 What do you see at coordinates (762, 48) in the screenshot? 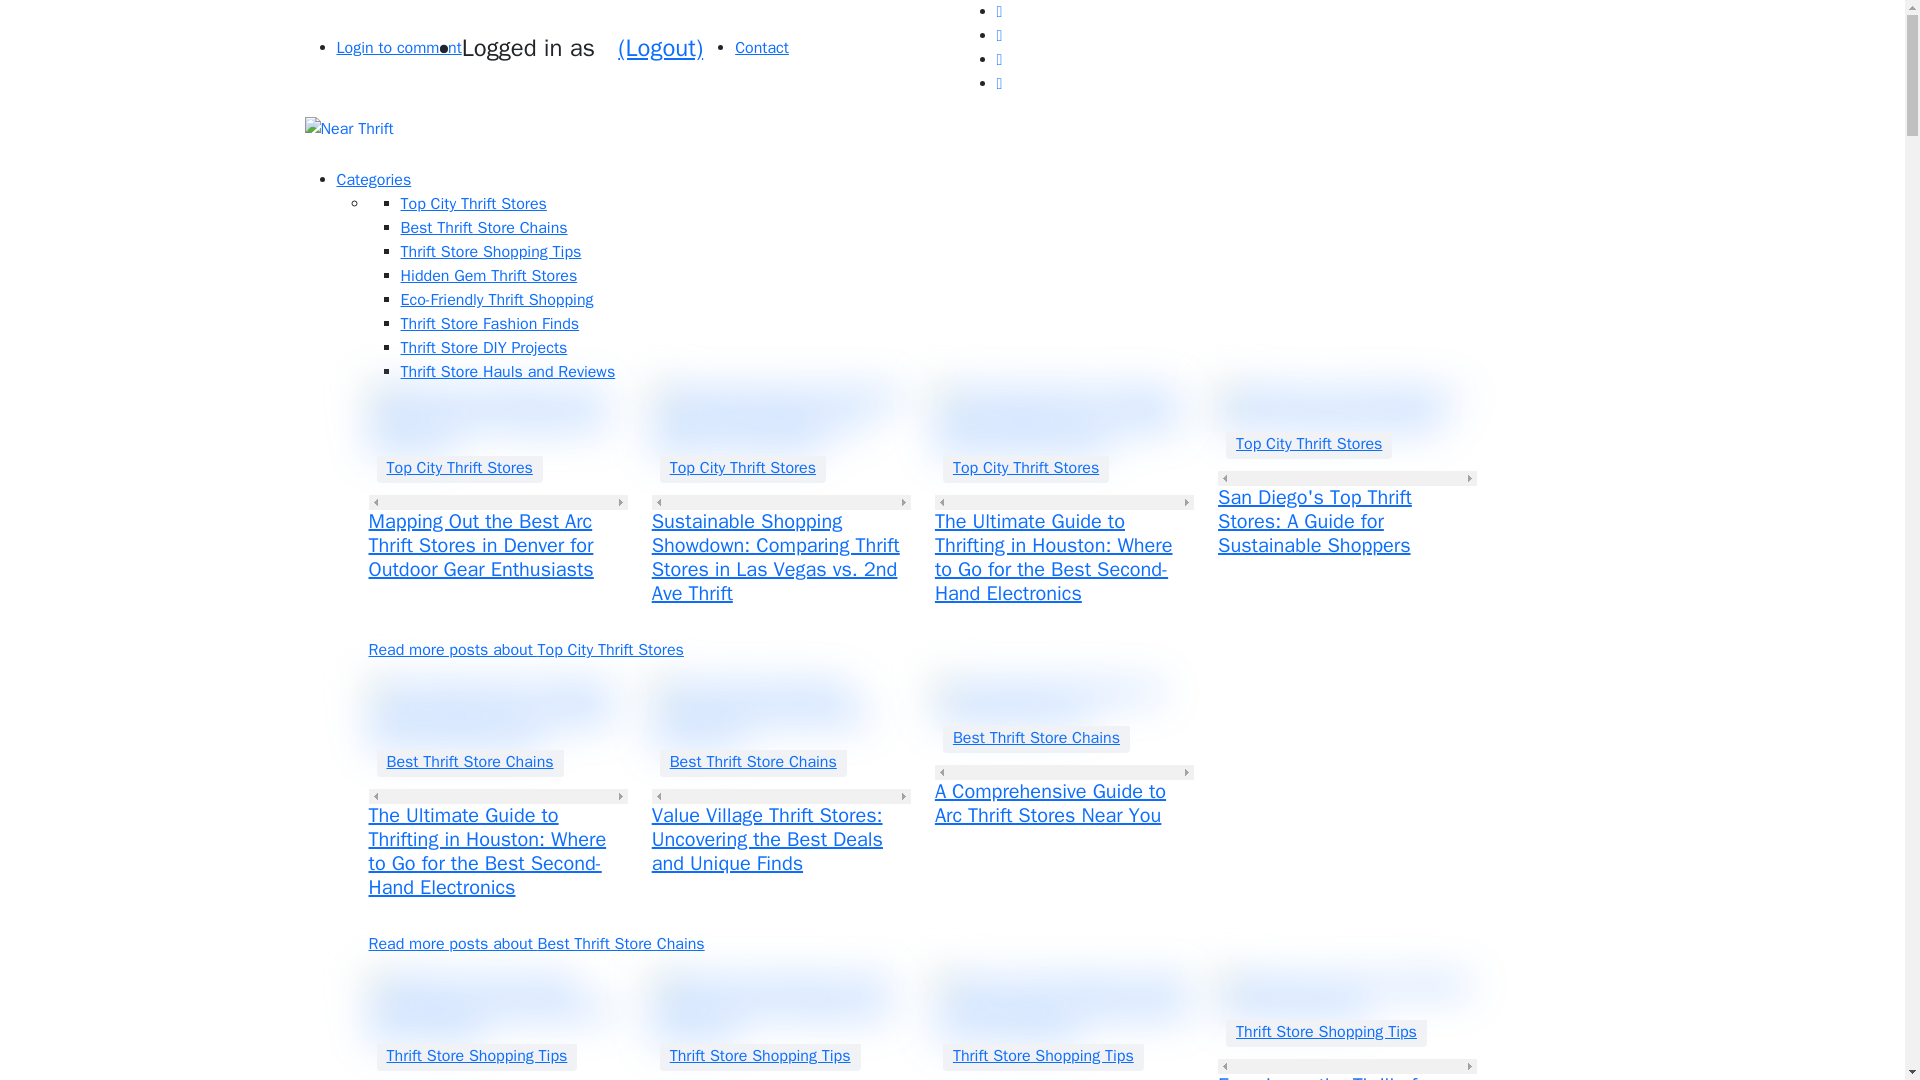
I see `Contact` at bounding box center [762, 48].